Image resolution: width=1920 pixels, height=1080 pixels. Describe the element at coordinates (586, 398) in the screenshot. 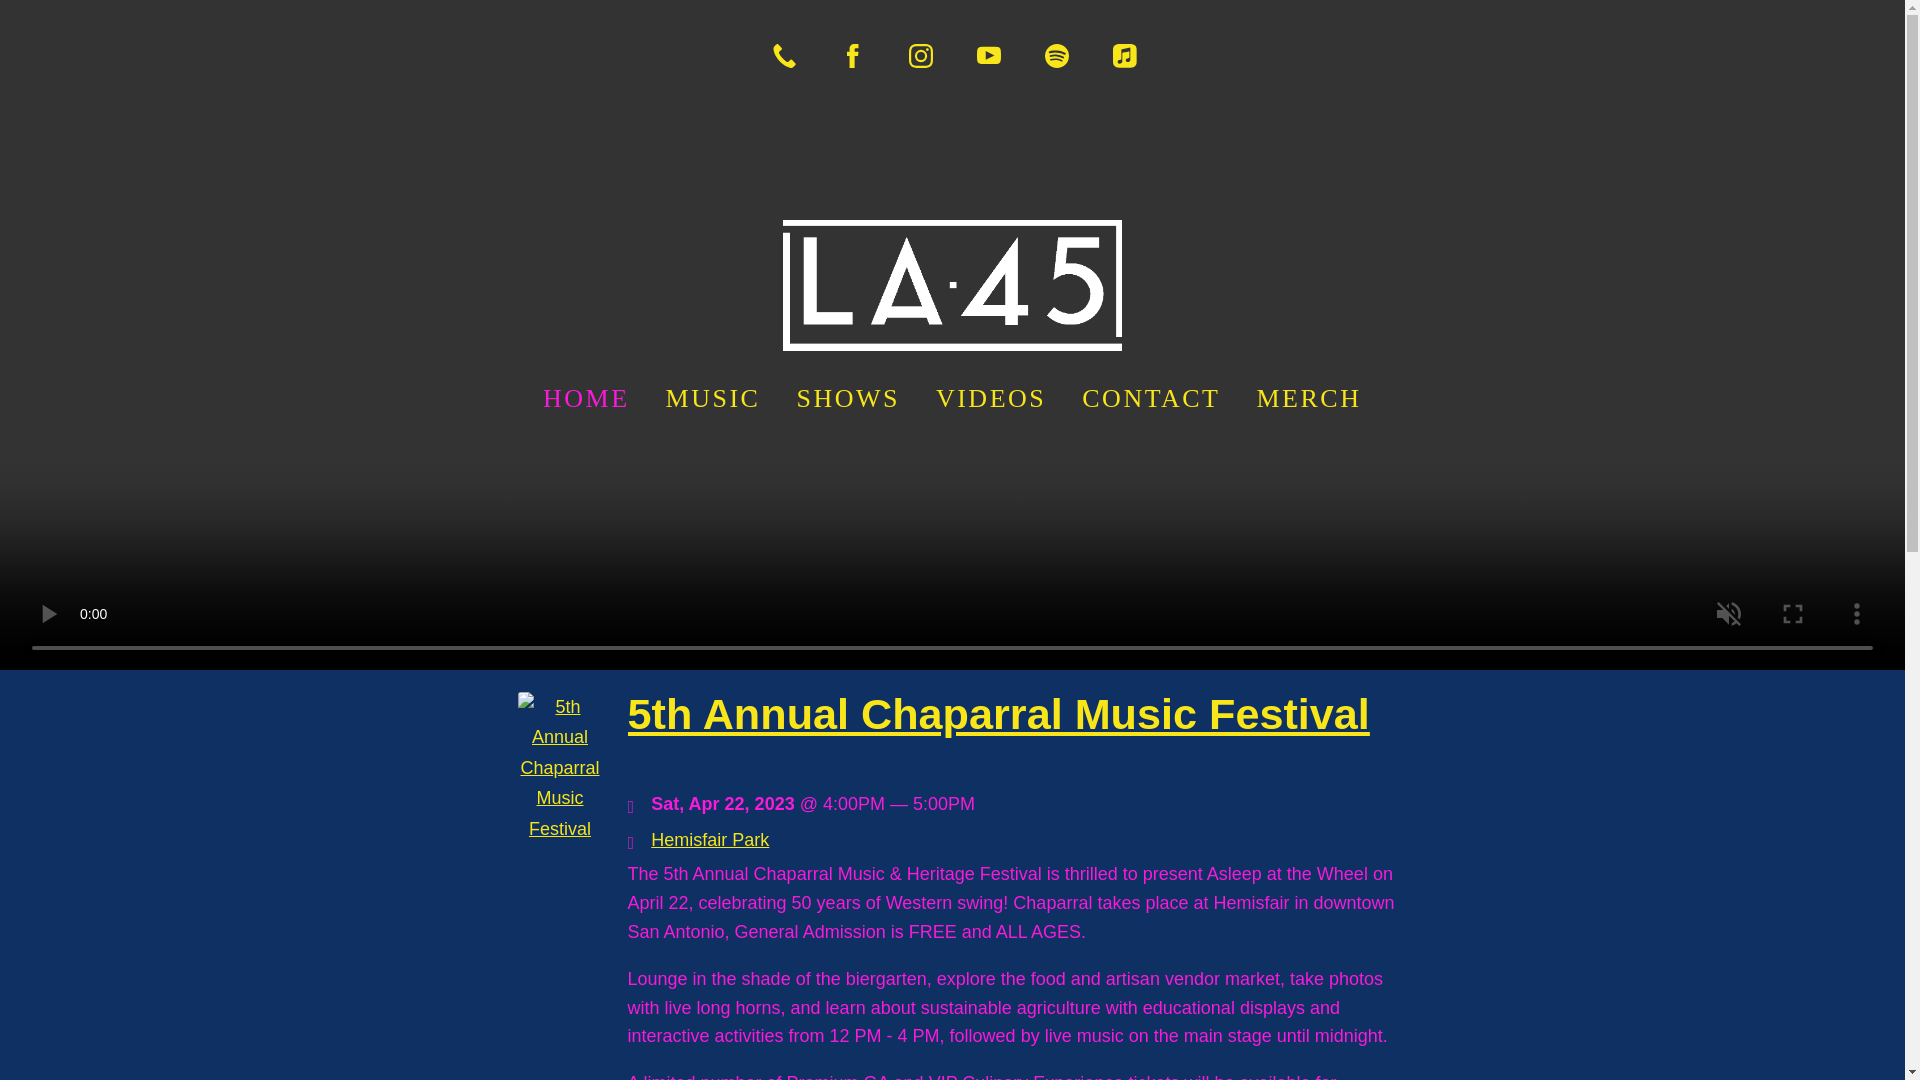

I see `HOME` at that location.